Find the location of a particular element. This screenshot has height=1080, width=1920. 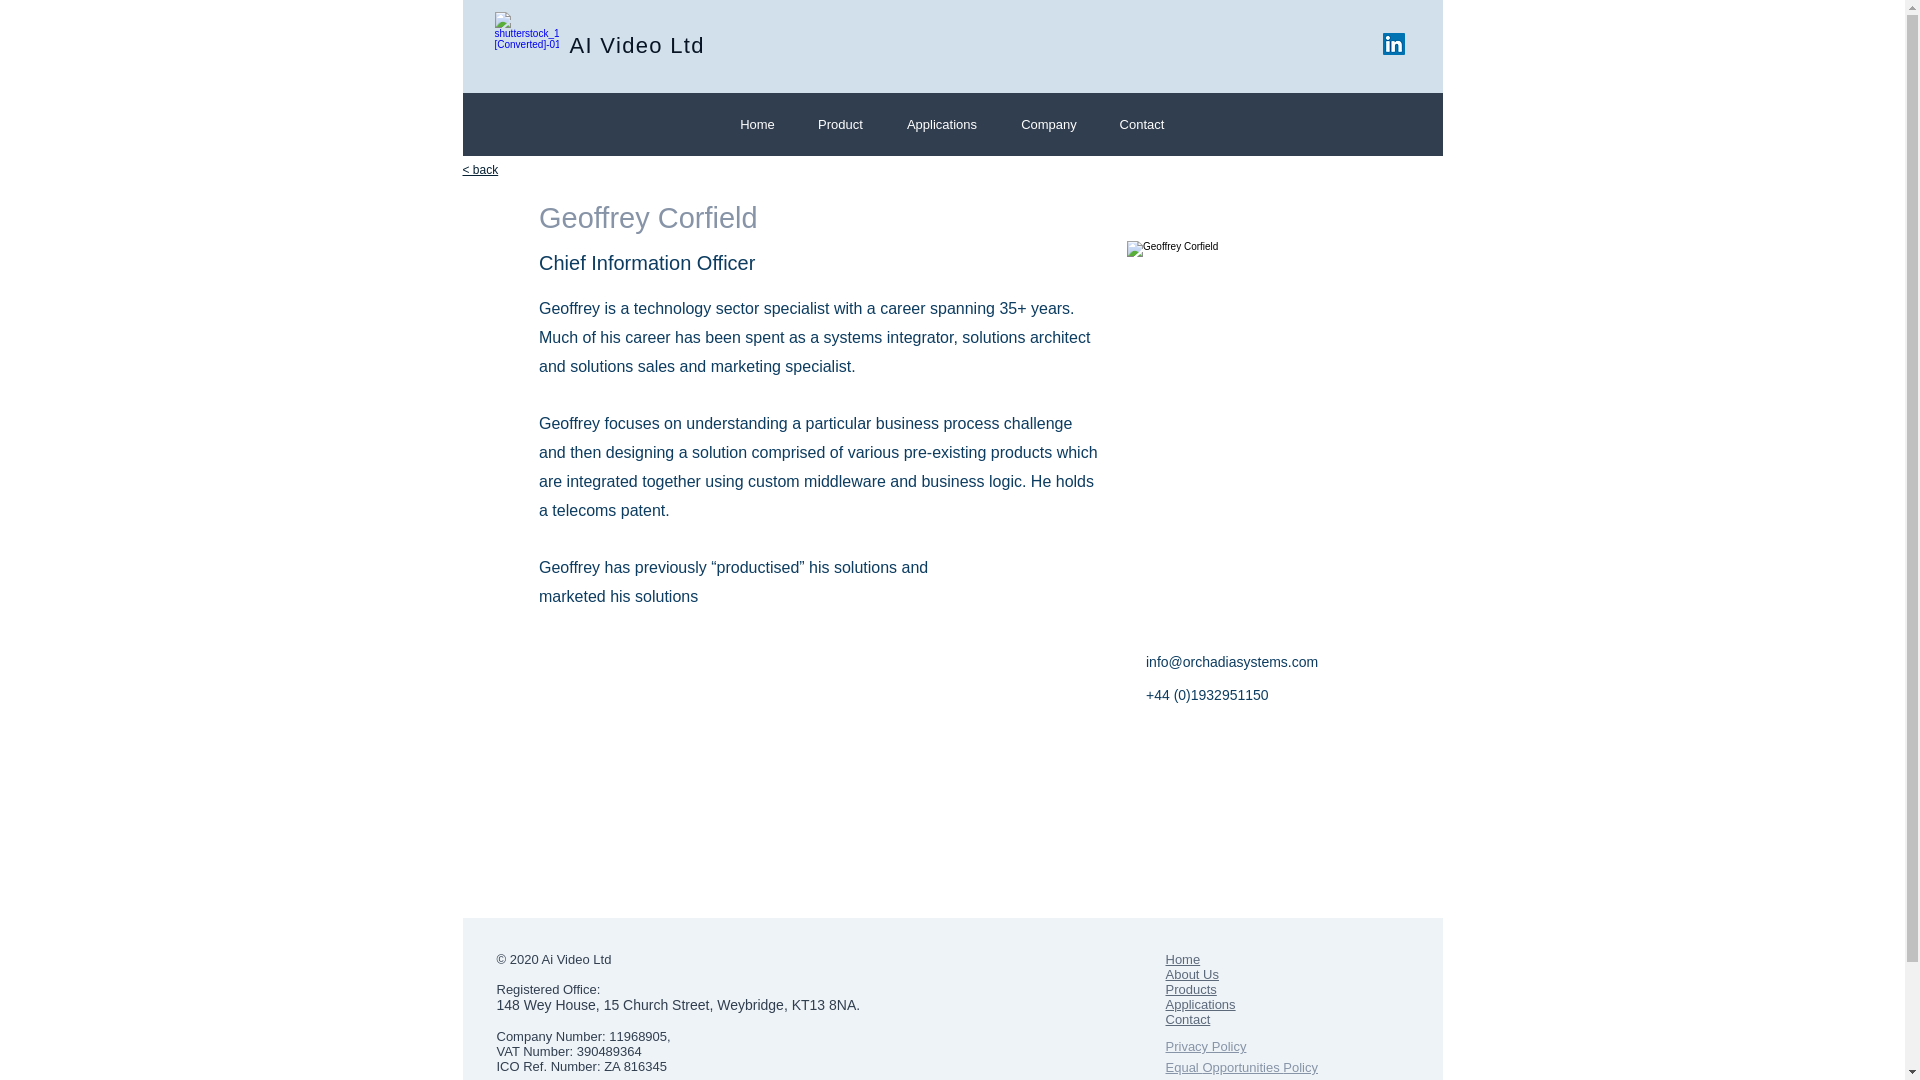

Products is located at coordinates (1191, 988).